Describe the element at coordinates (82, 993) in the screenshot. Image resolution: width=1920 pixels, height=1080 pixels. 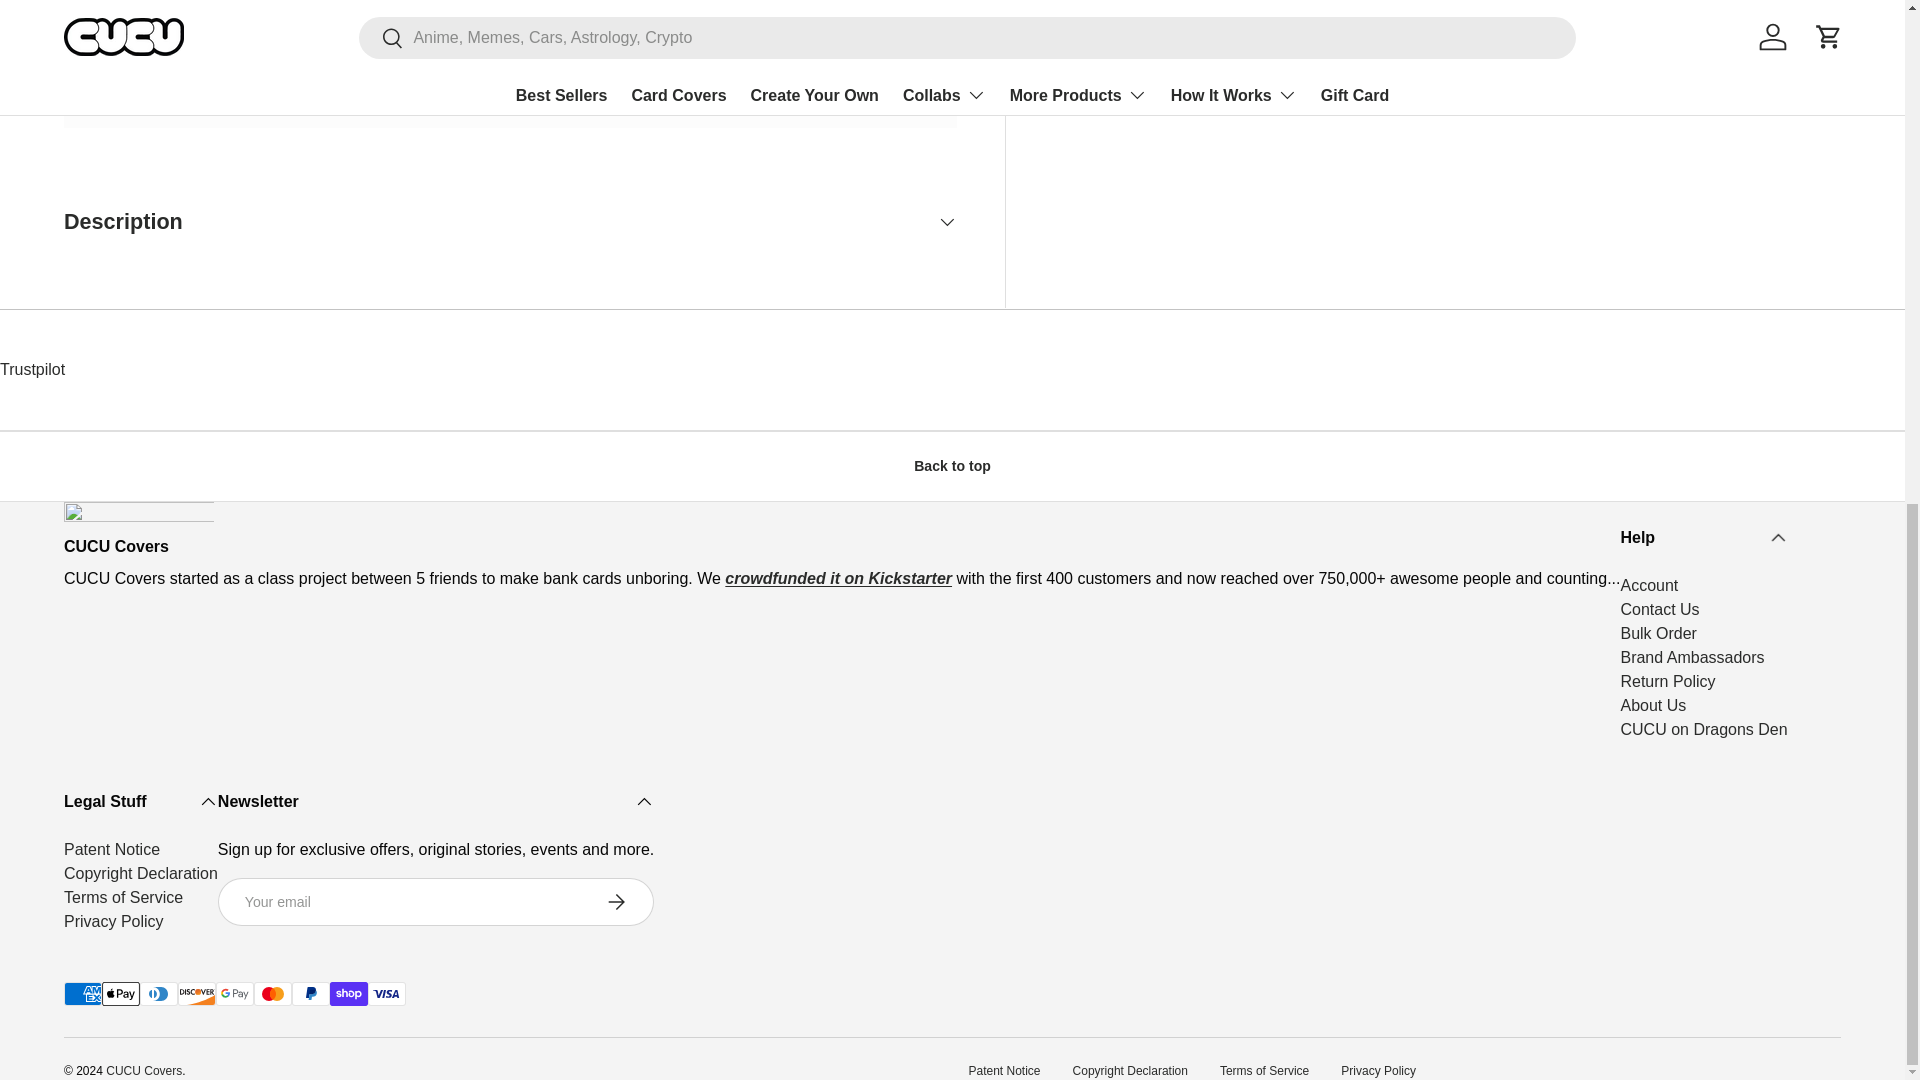
I see `American Express` at that location.